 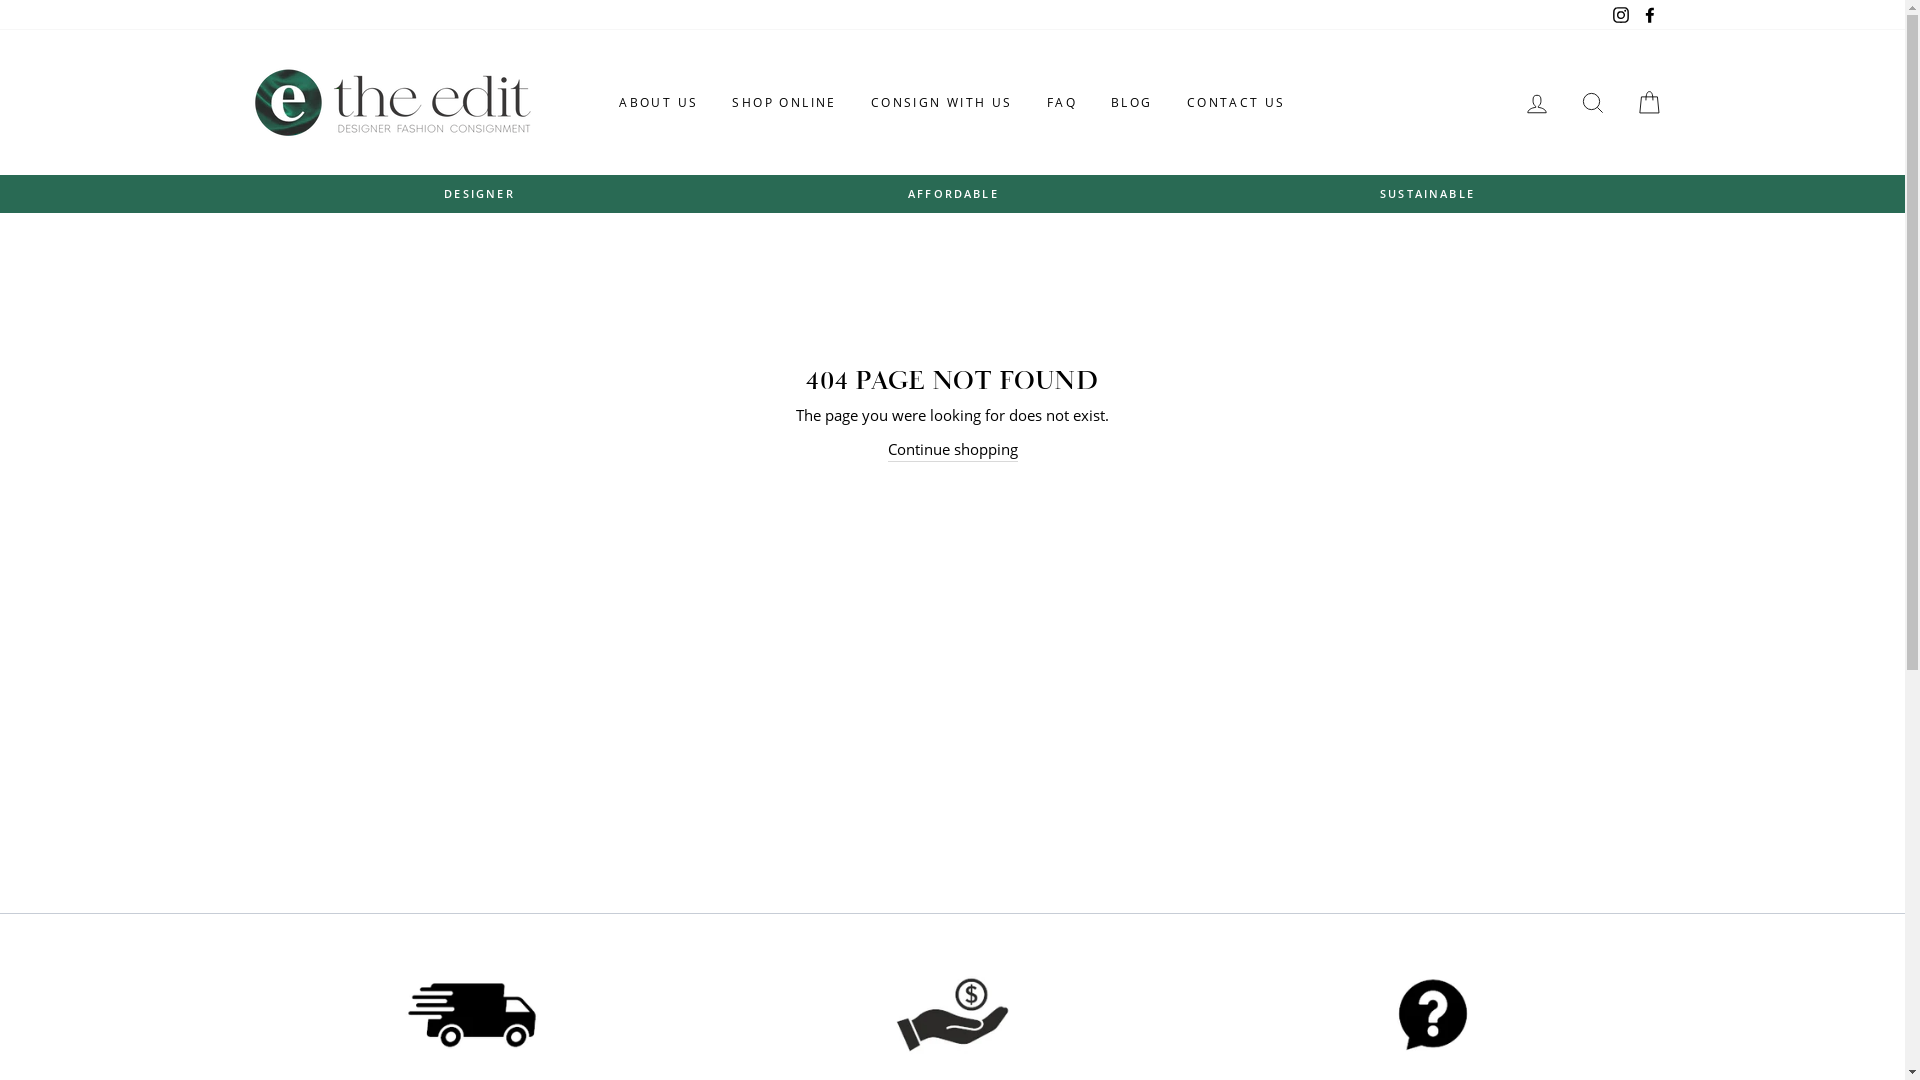 What do you see at coordinates (0, 0) in the screenshot?
I see `Skip to content` at bounding box center [0, 0].